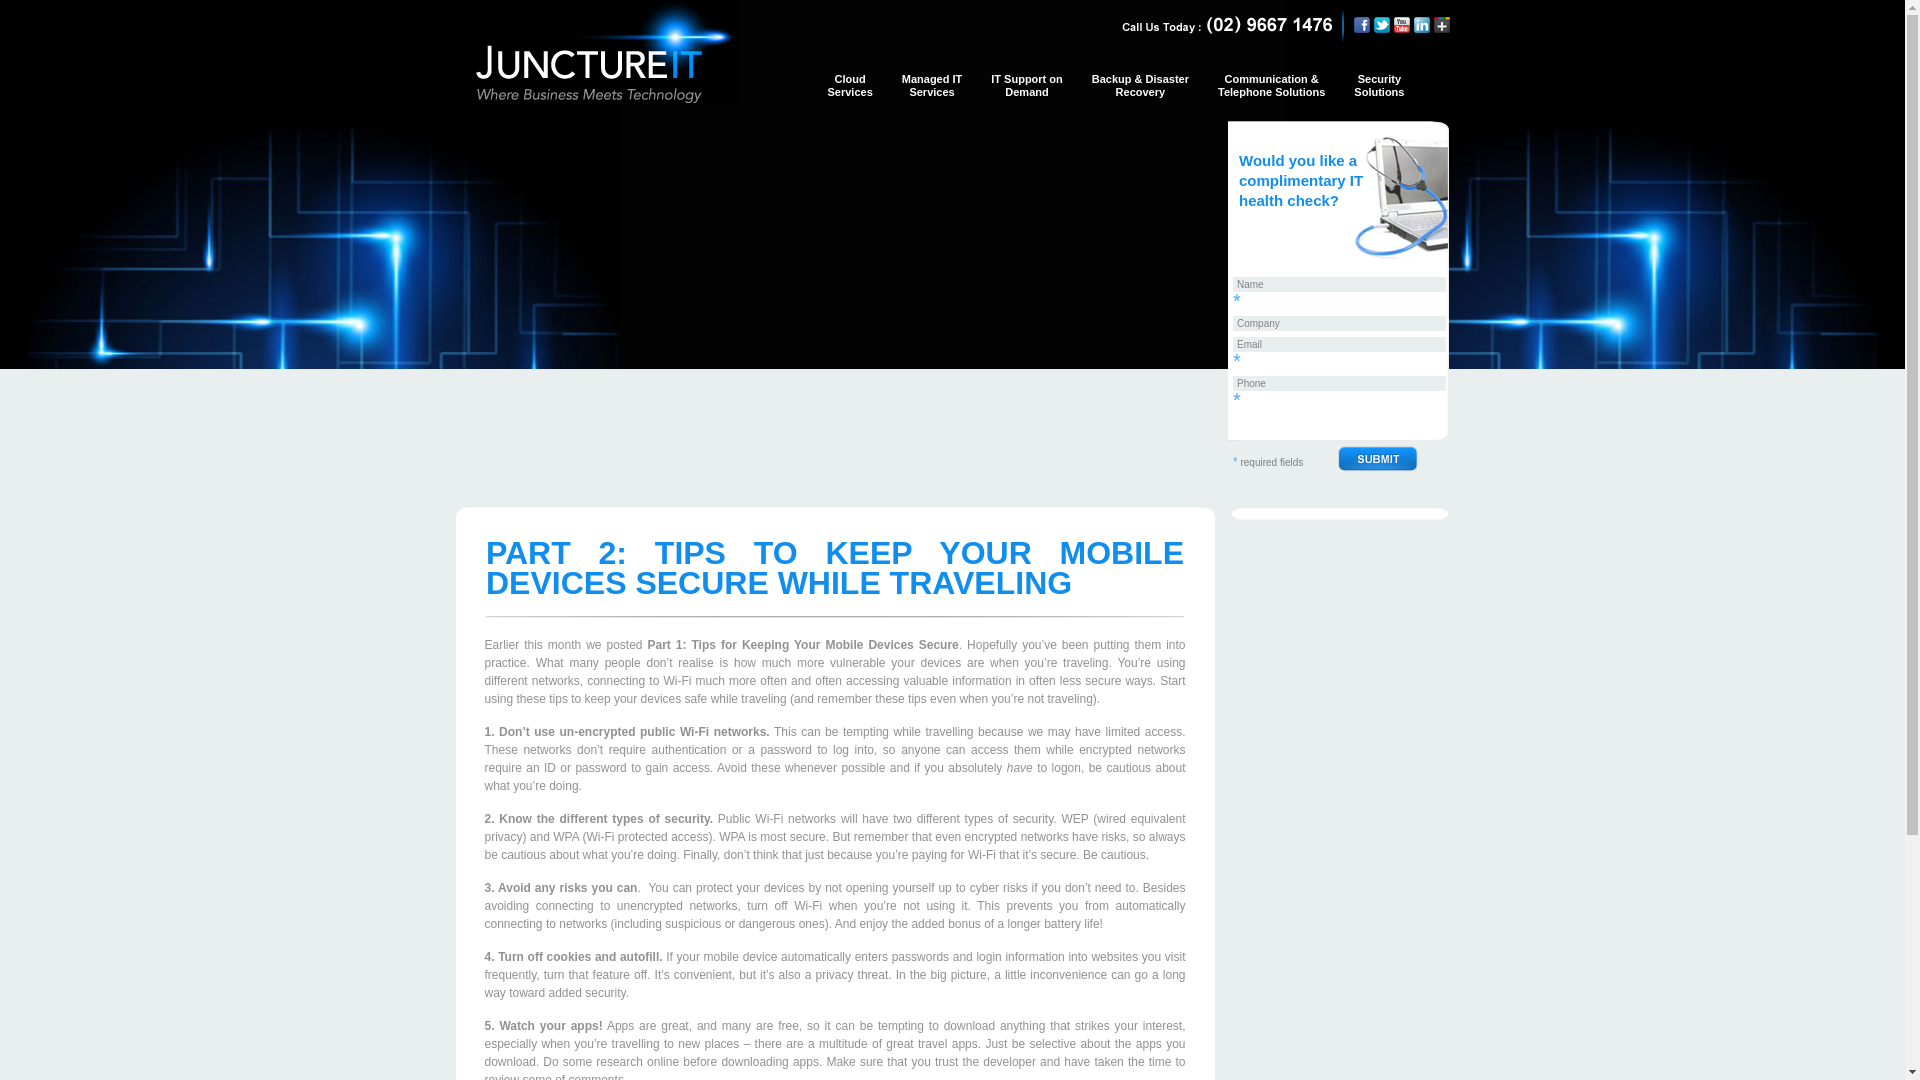 The width and height of the screenshot is (1920, 1080). What do you see at coordinates (1379, 92) in the screenshot?
I see `Security
Solutions` at bounding box center [1379, 92].